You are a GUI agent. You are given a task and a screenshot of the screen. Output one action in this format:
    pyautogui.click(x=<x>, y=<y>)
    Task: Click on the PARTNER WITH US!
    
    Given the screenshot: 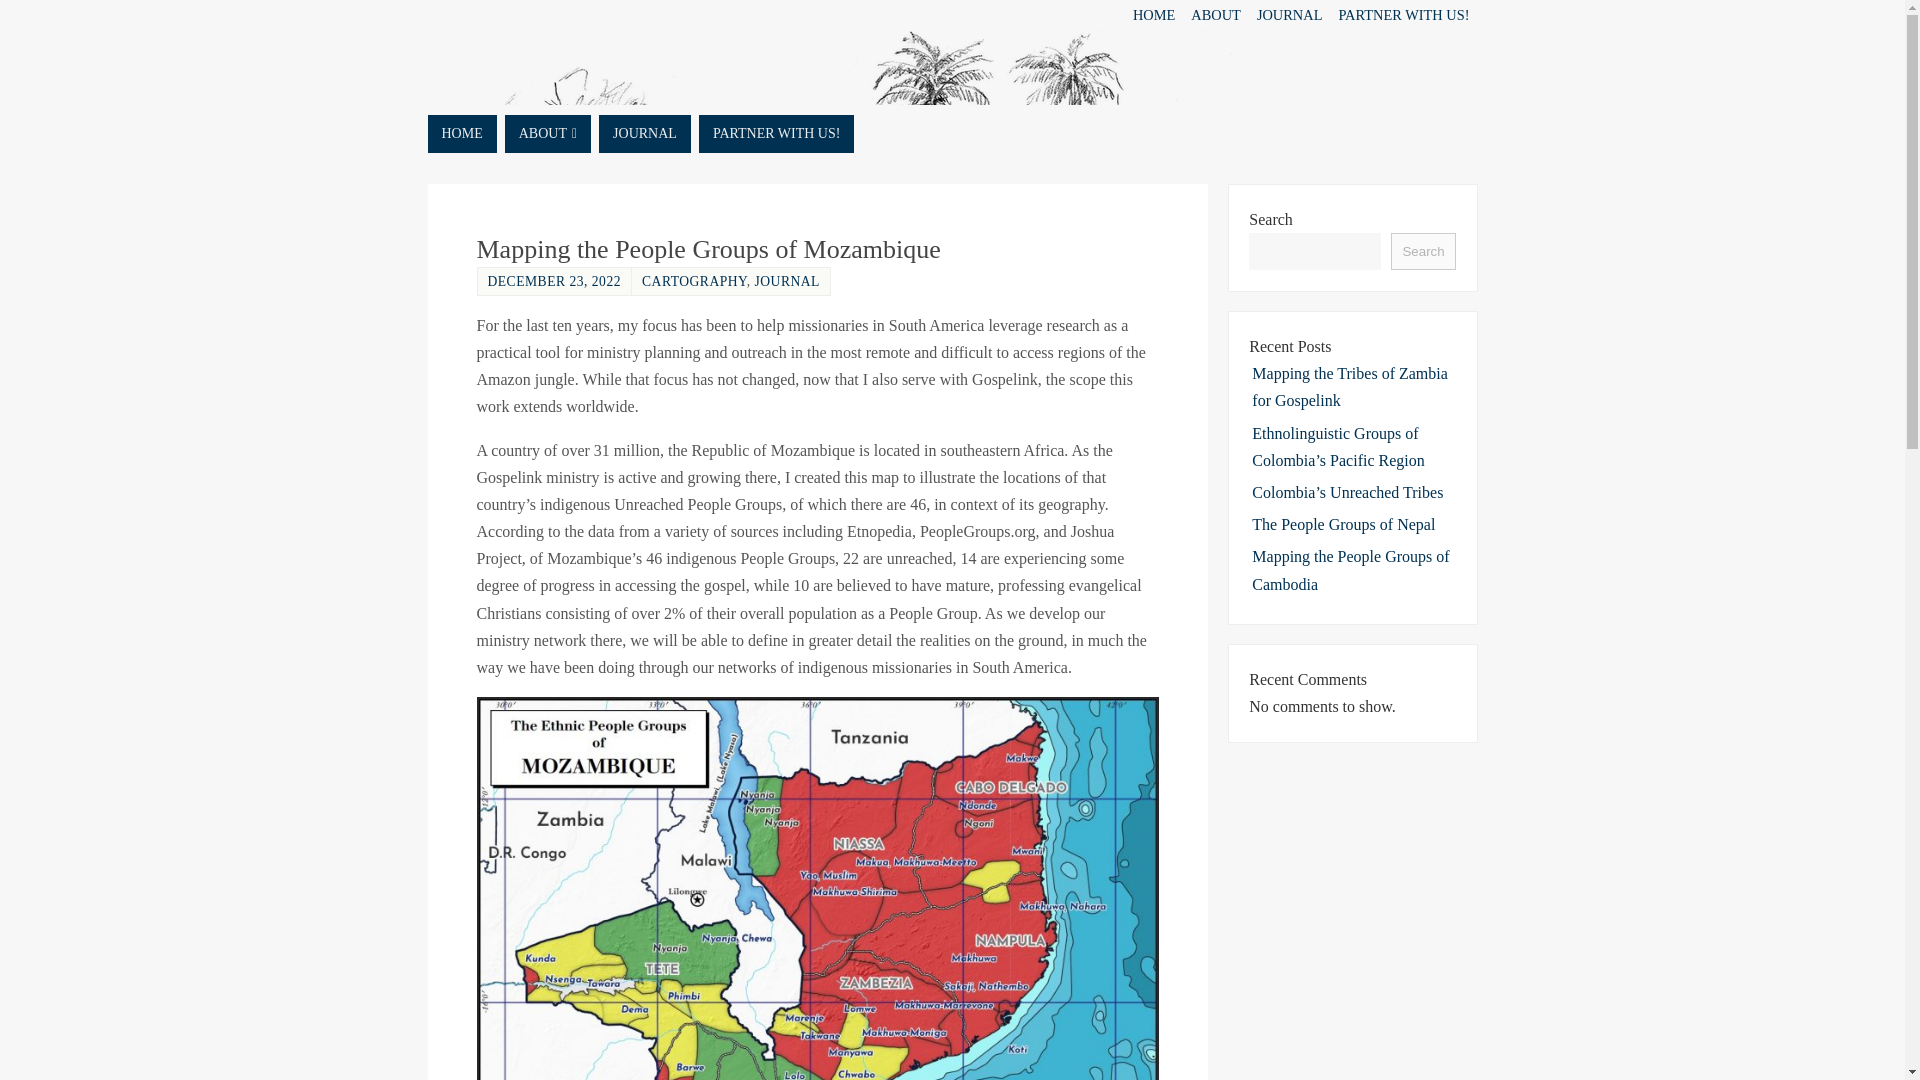 What is the action you would take?
    pyautogui.click(x=776, y=134)
    